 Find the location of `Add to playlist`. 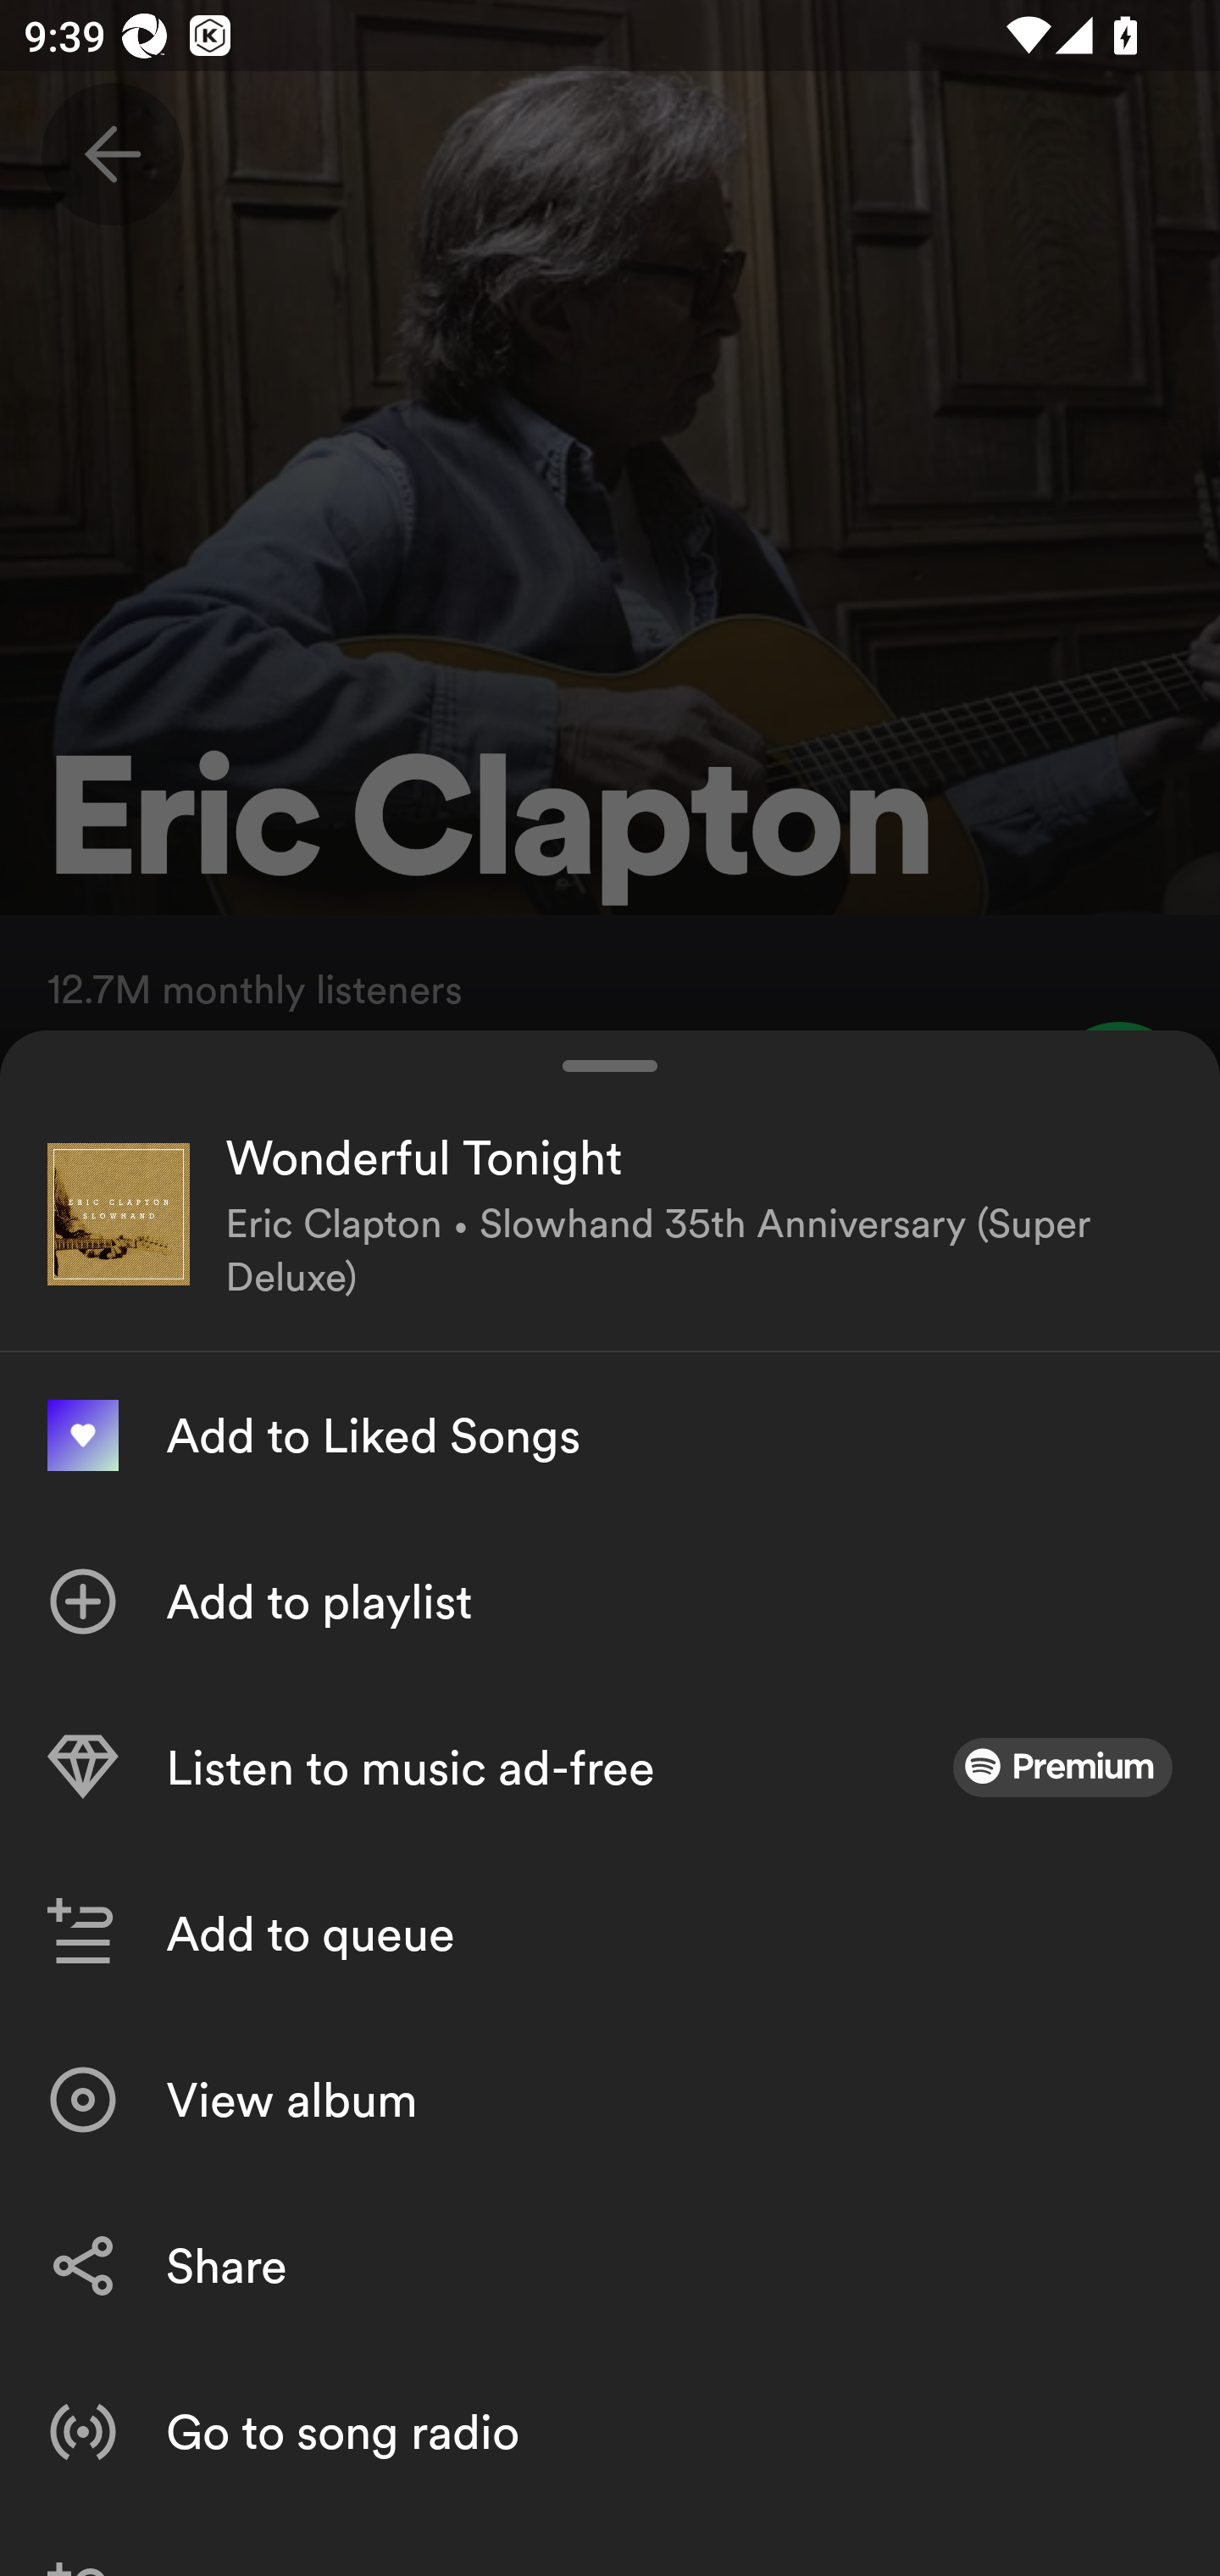

Add to playlist is located at coordinates (610, 1601).